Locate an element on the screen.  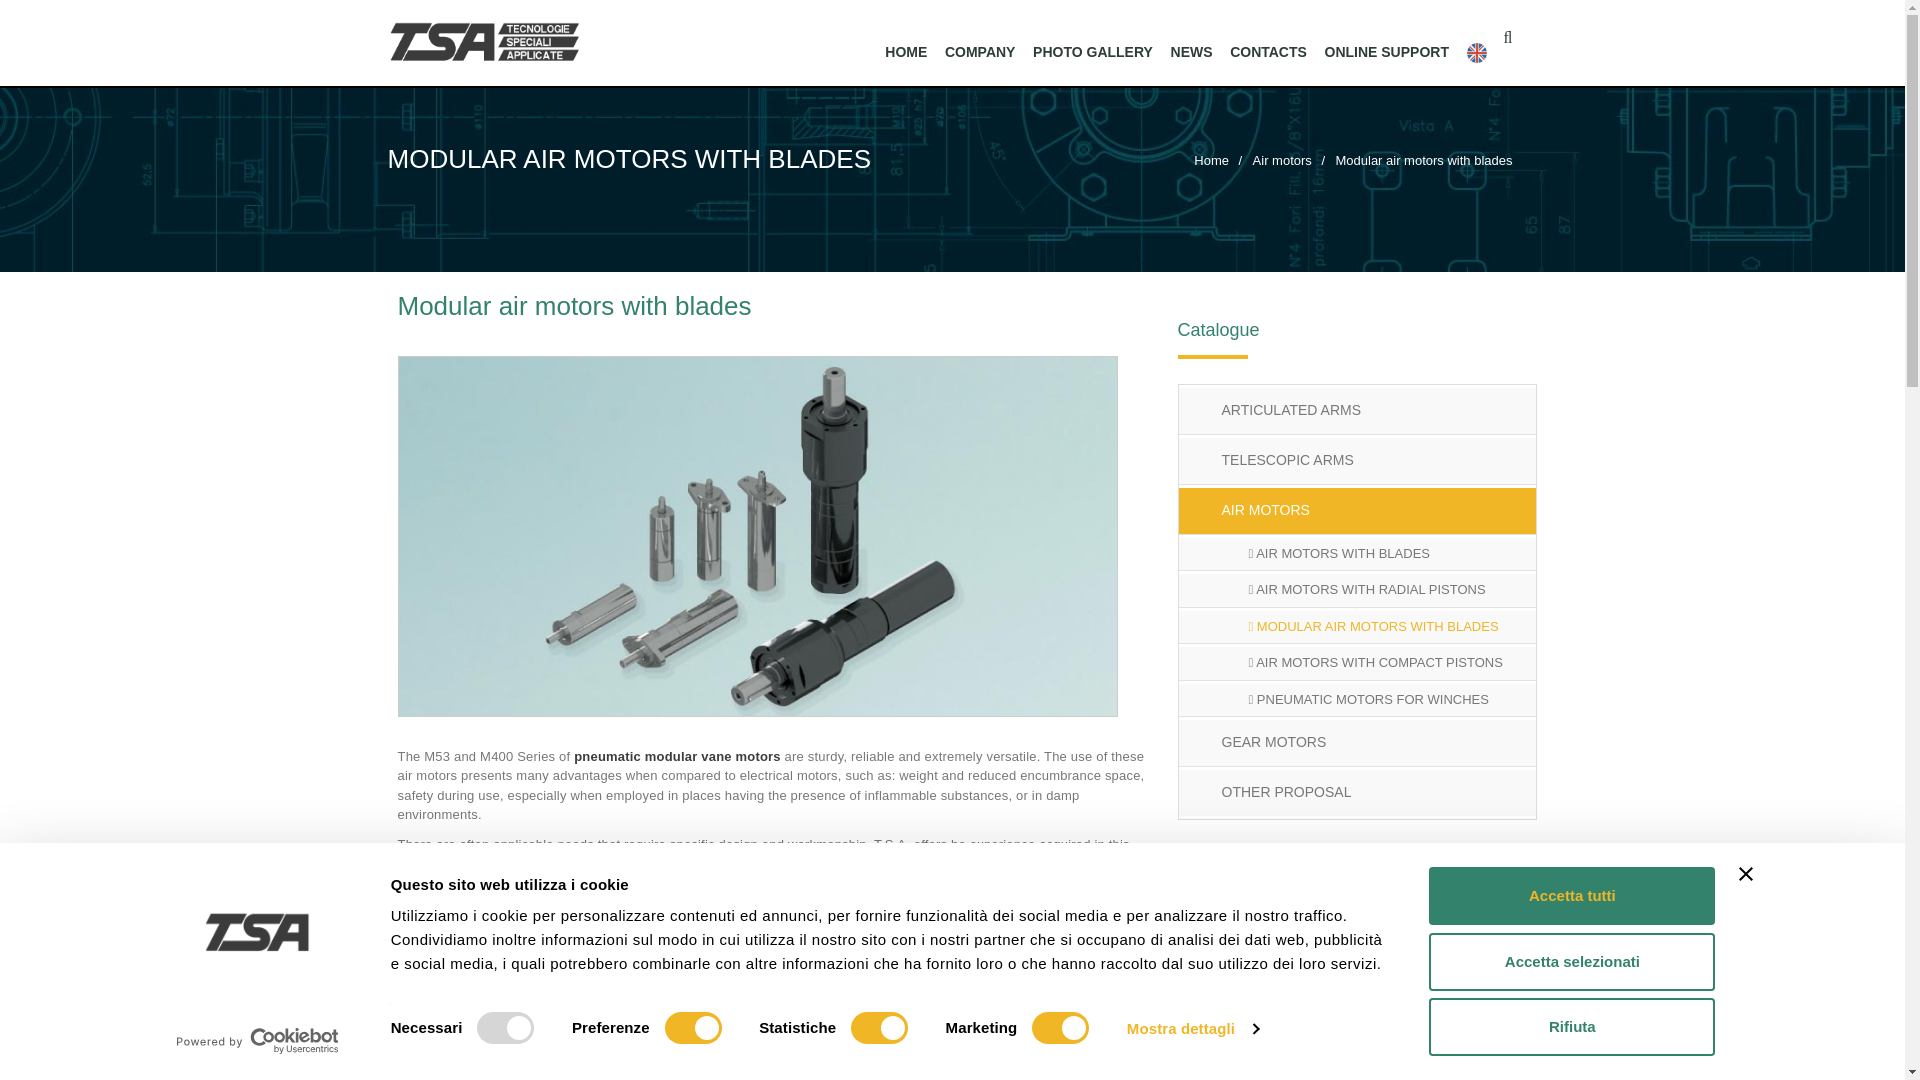
Accetta tutti is located at coordinates (1571, 896).